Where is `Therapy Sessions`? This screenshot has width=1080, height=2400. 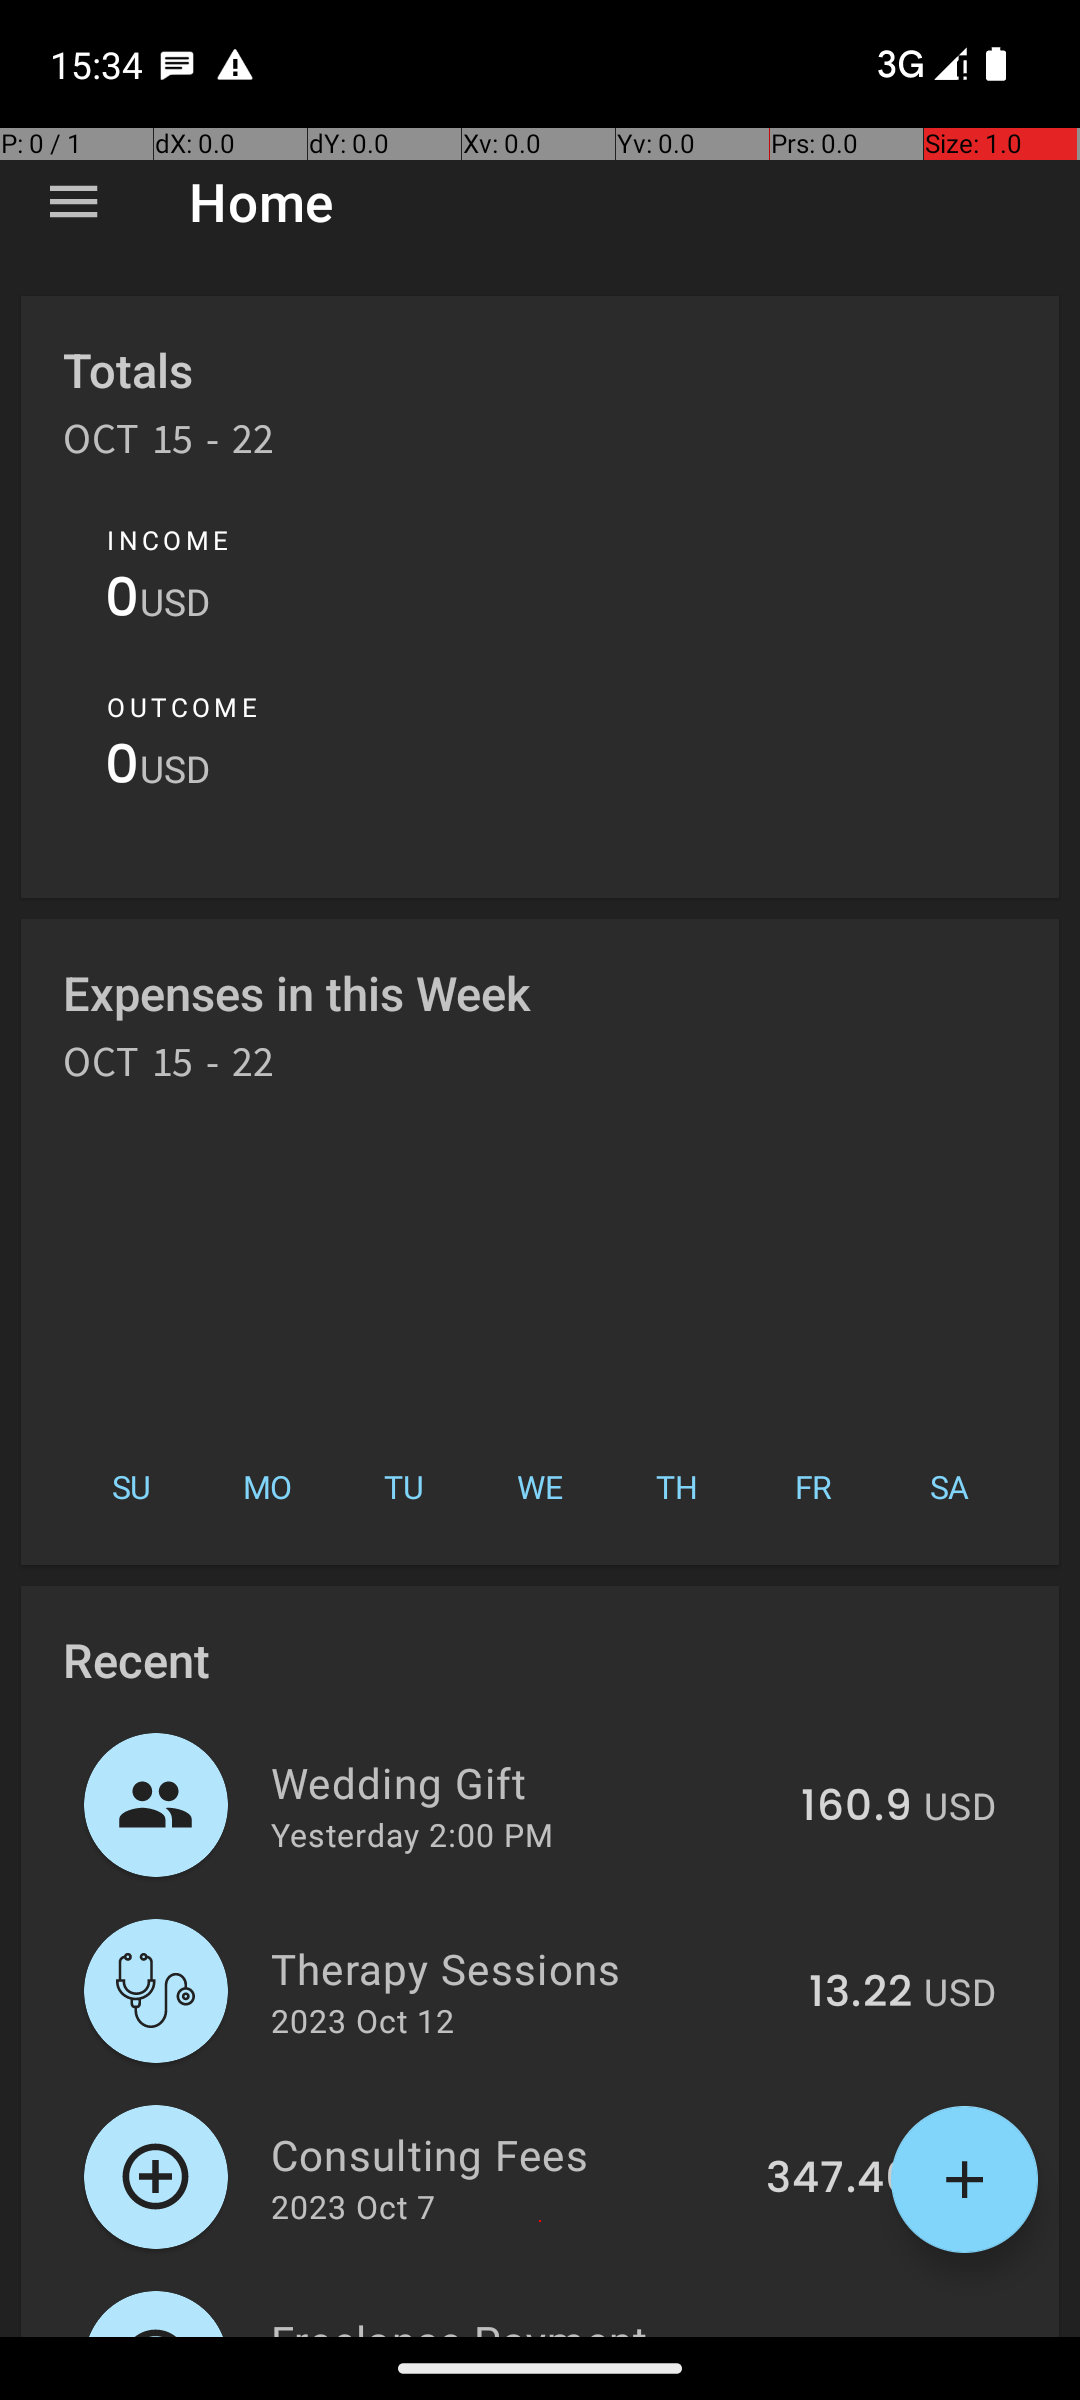
Therapy Sessions is located at coordinates (528, 1968).